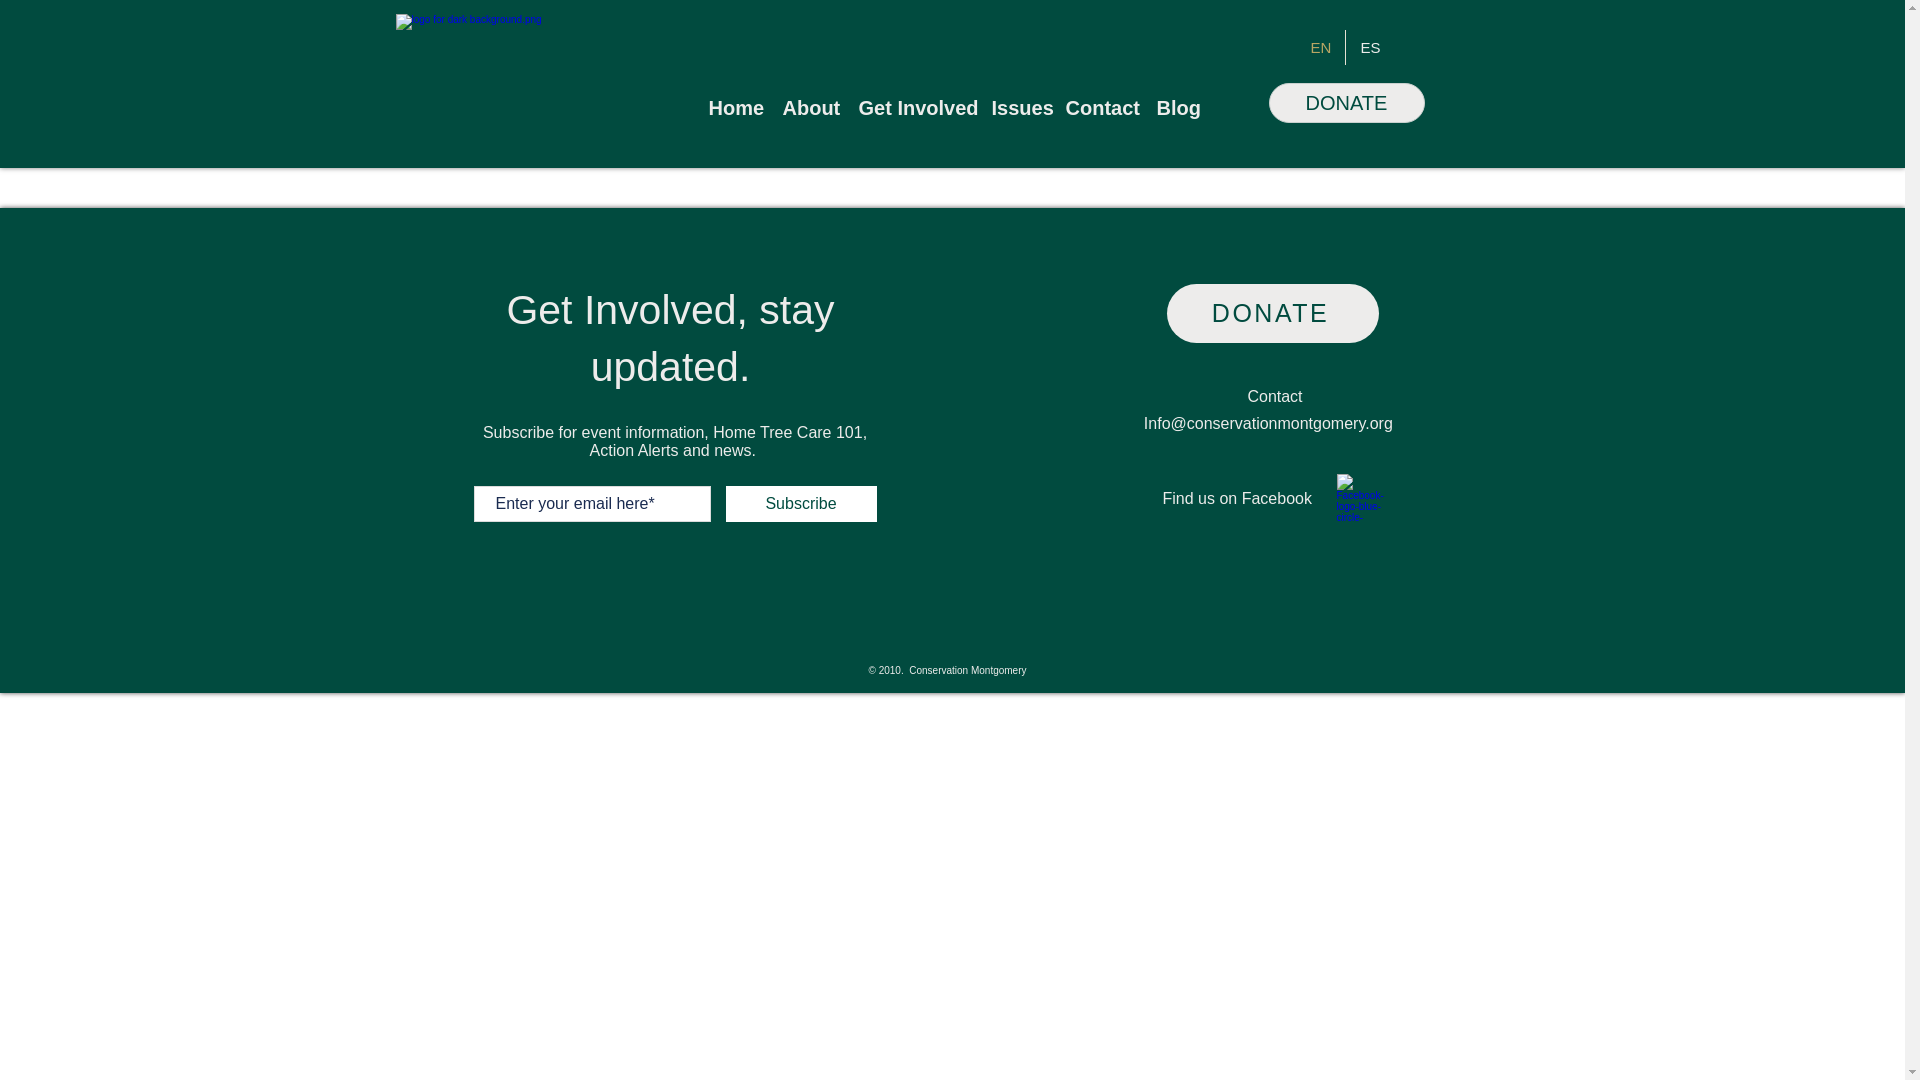 The width and height of the screenshot is (1920, 1080). Describe the element at coordinates (734, 108) in the screenshot. I see `Home` at that location.